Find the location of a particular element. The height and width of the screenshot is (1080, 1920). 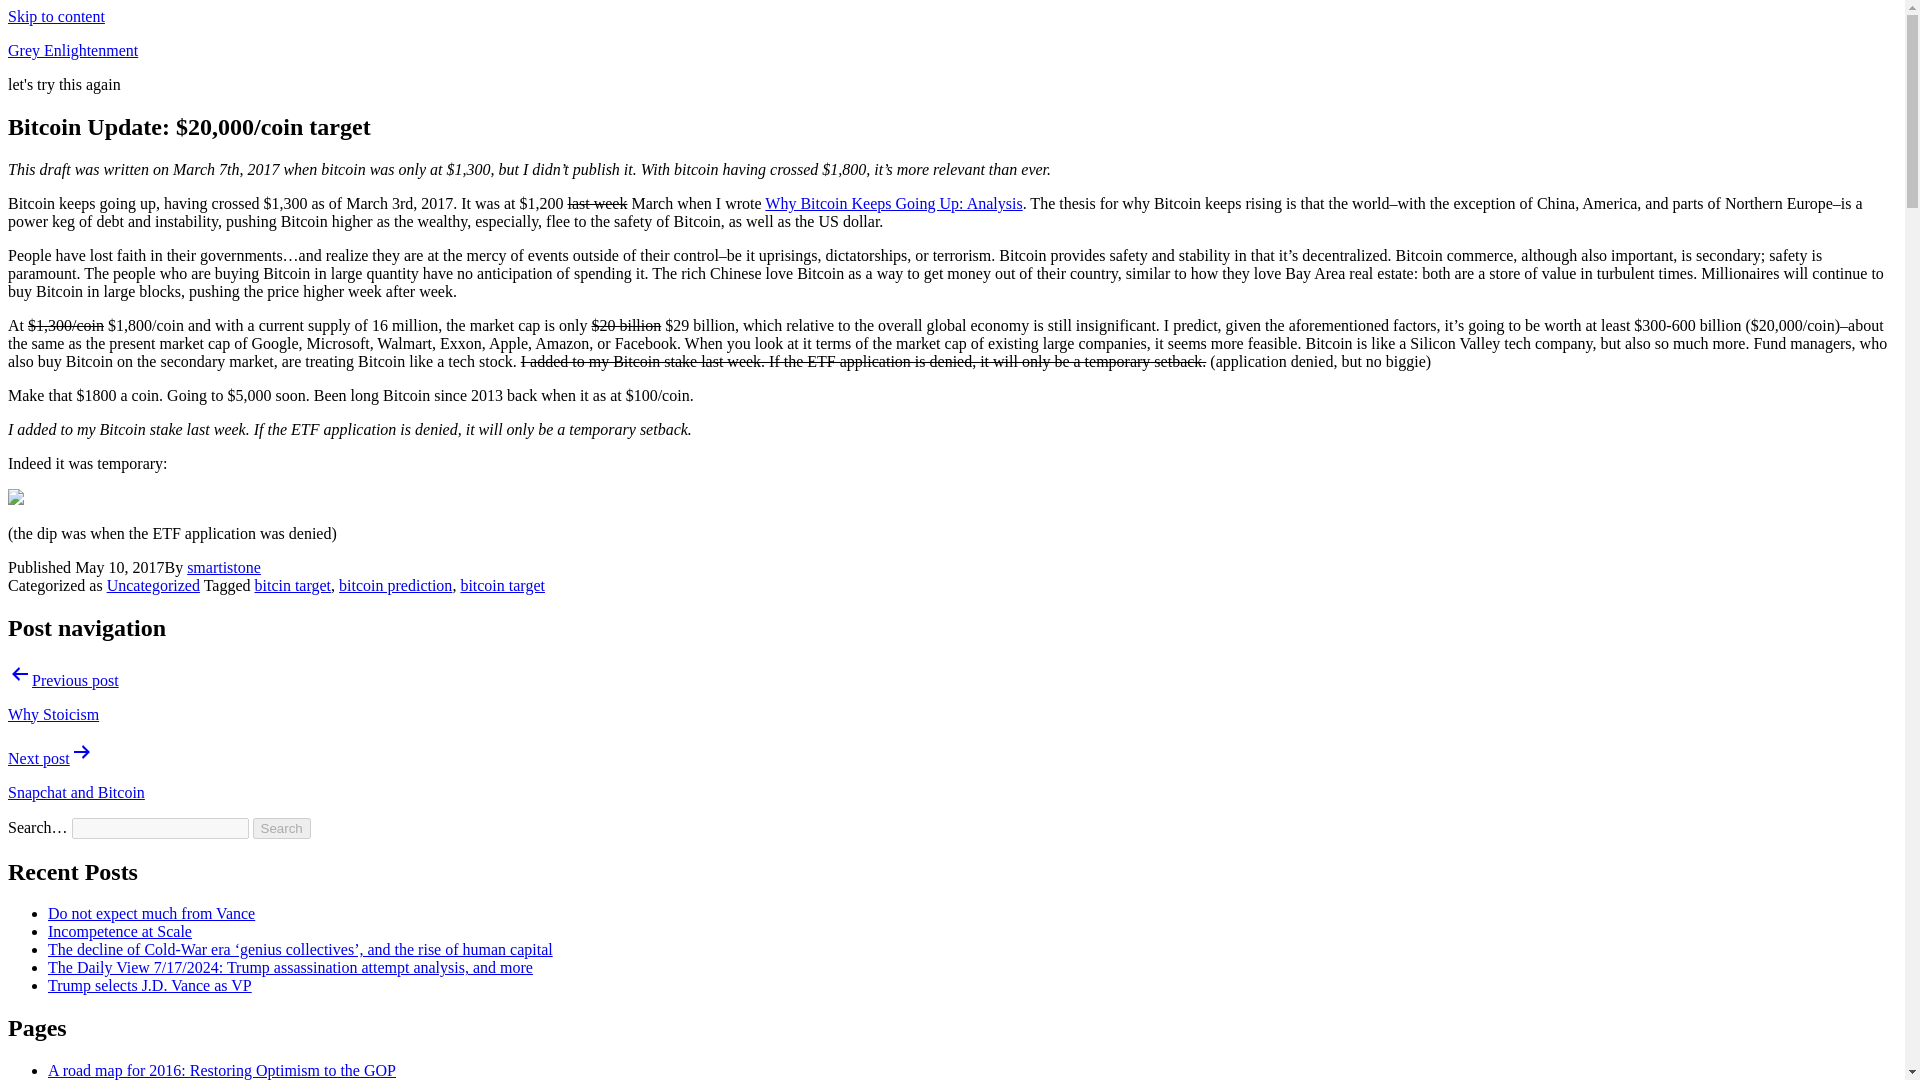

bitcin target is located at coordinates (292, 585).